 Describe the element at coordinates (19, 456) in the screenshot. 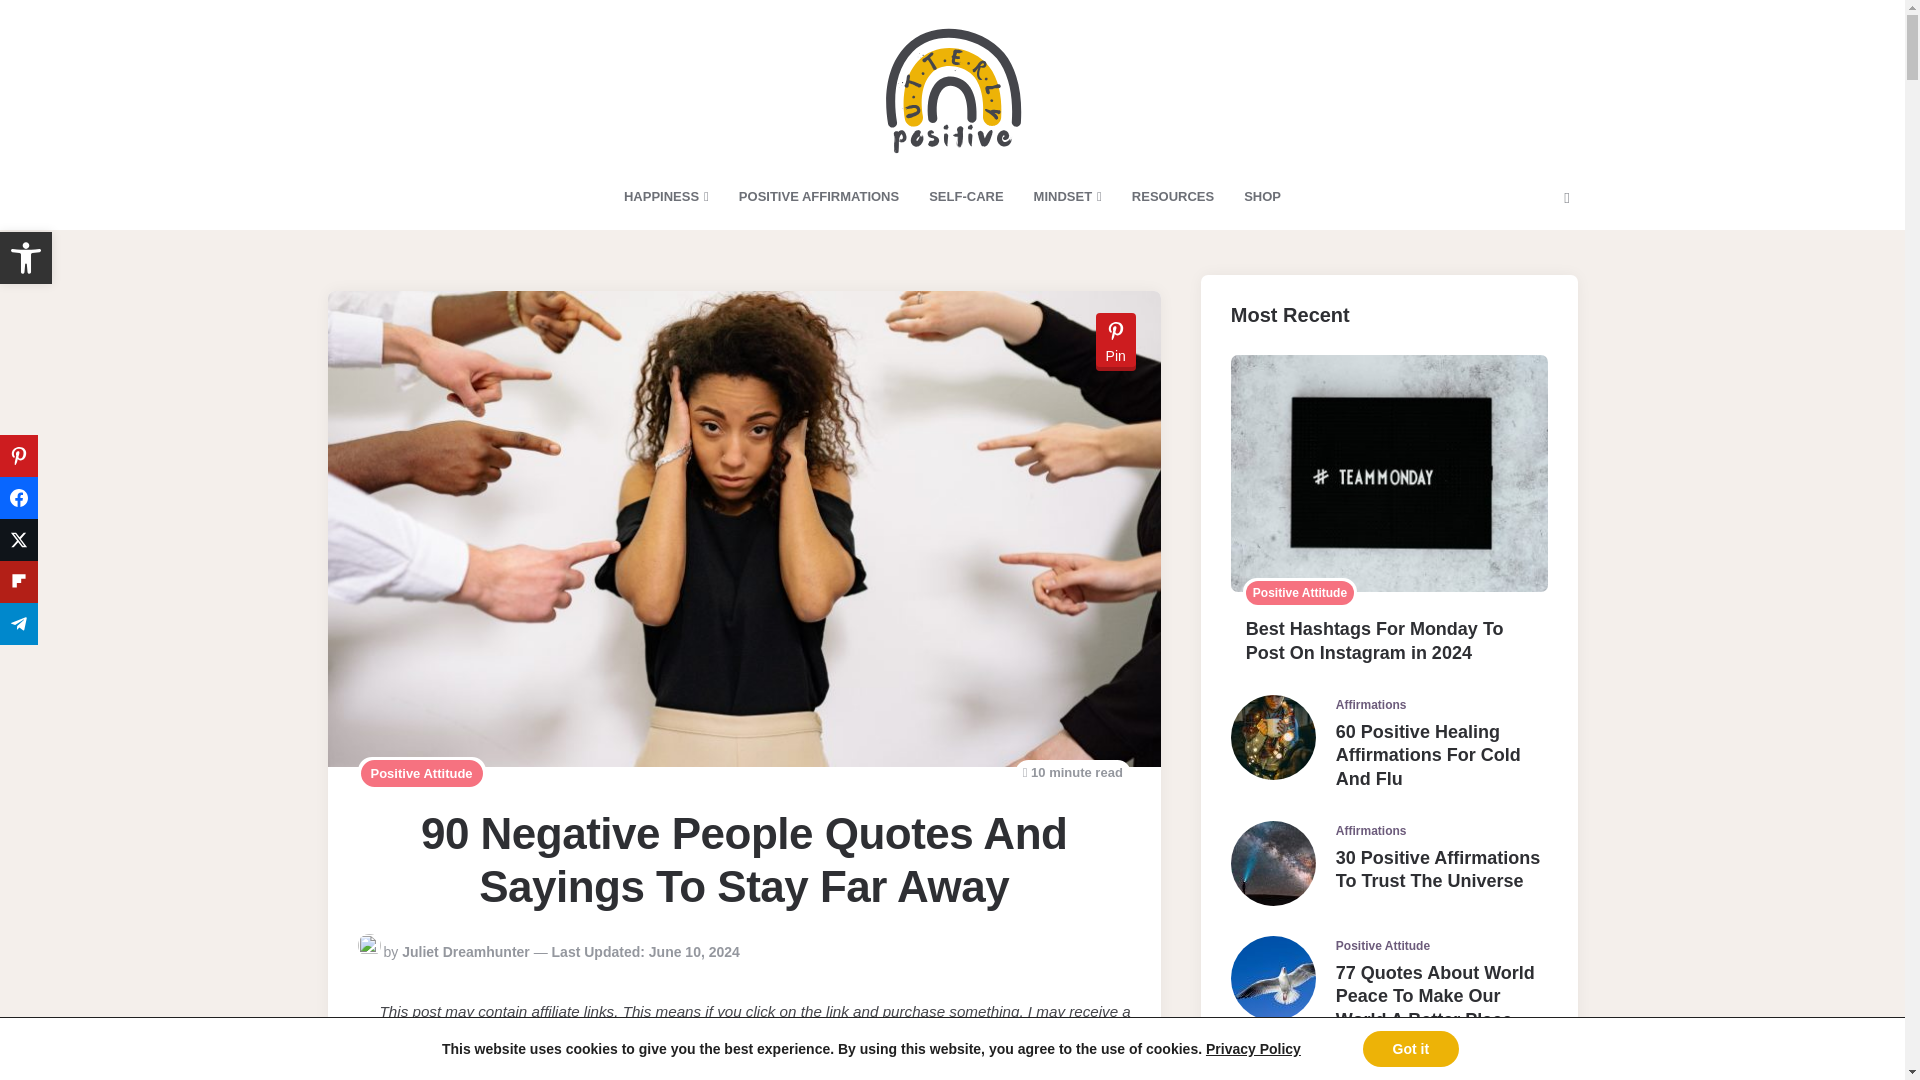

I see `Accessibility Tools` at that location.